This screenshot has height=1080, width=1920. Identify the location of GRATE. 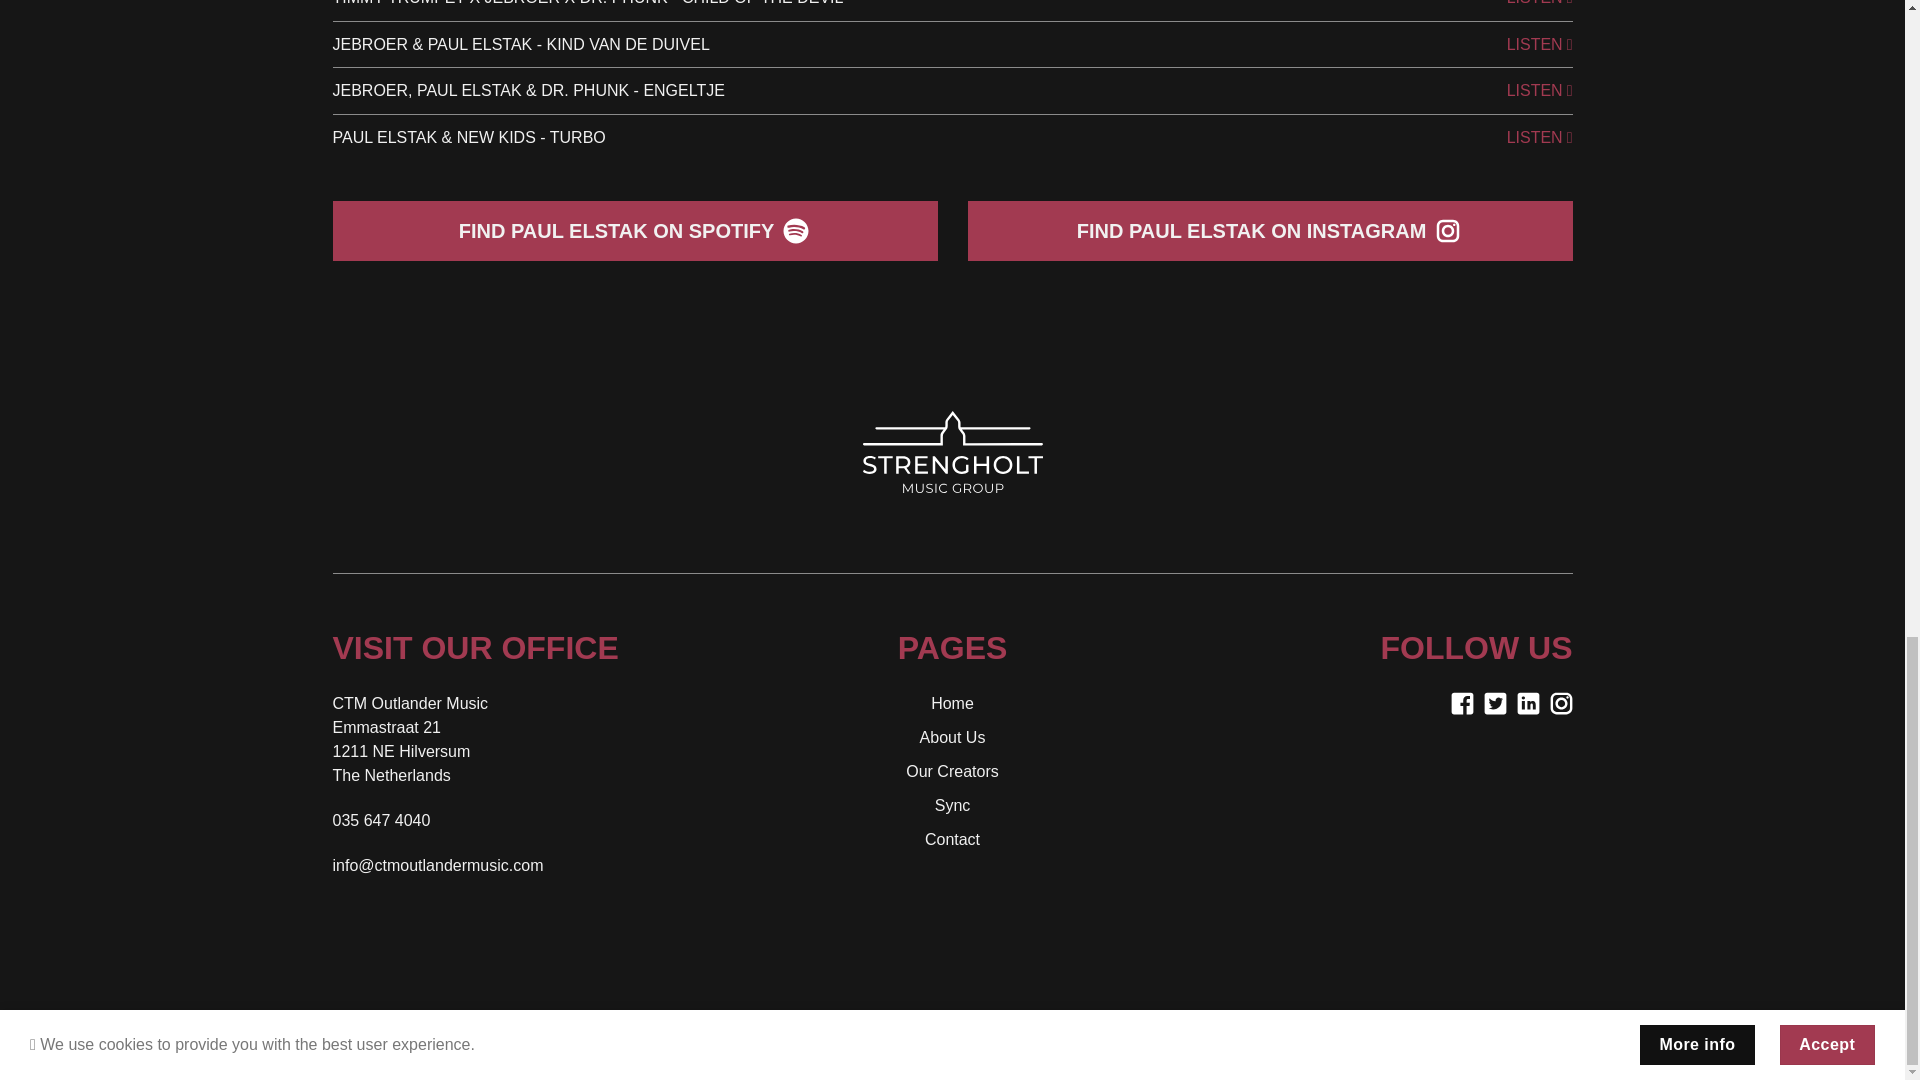
(986, 1018).